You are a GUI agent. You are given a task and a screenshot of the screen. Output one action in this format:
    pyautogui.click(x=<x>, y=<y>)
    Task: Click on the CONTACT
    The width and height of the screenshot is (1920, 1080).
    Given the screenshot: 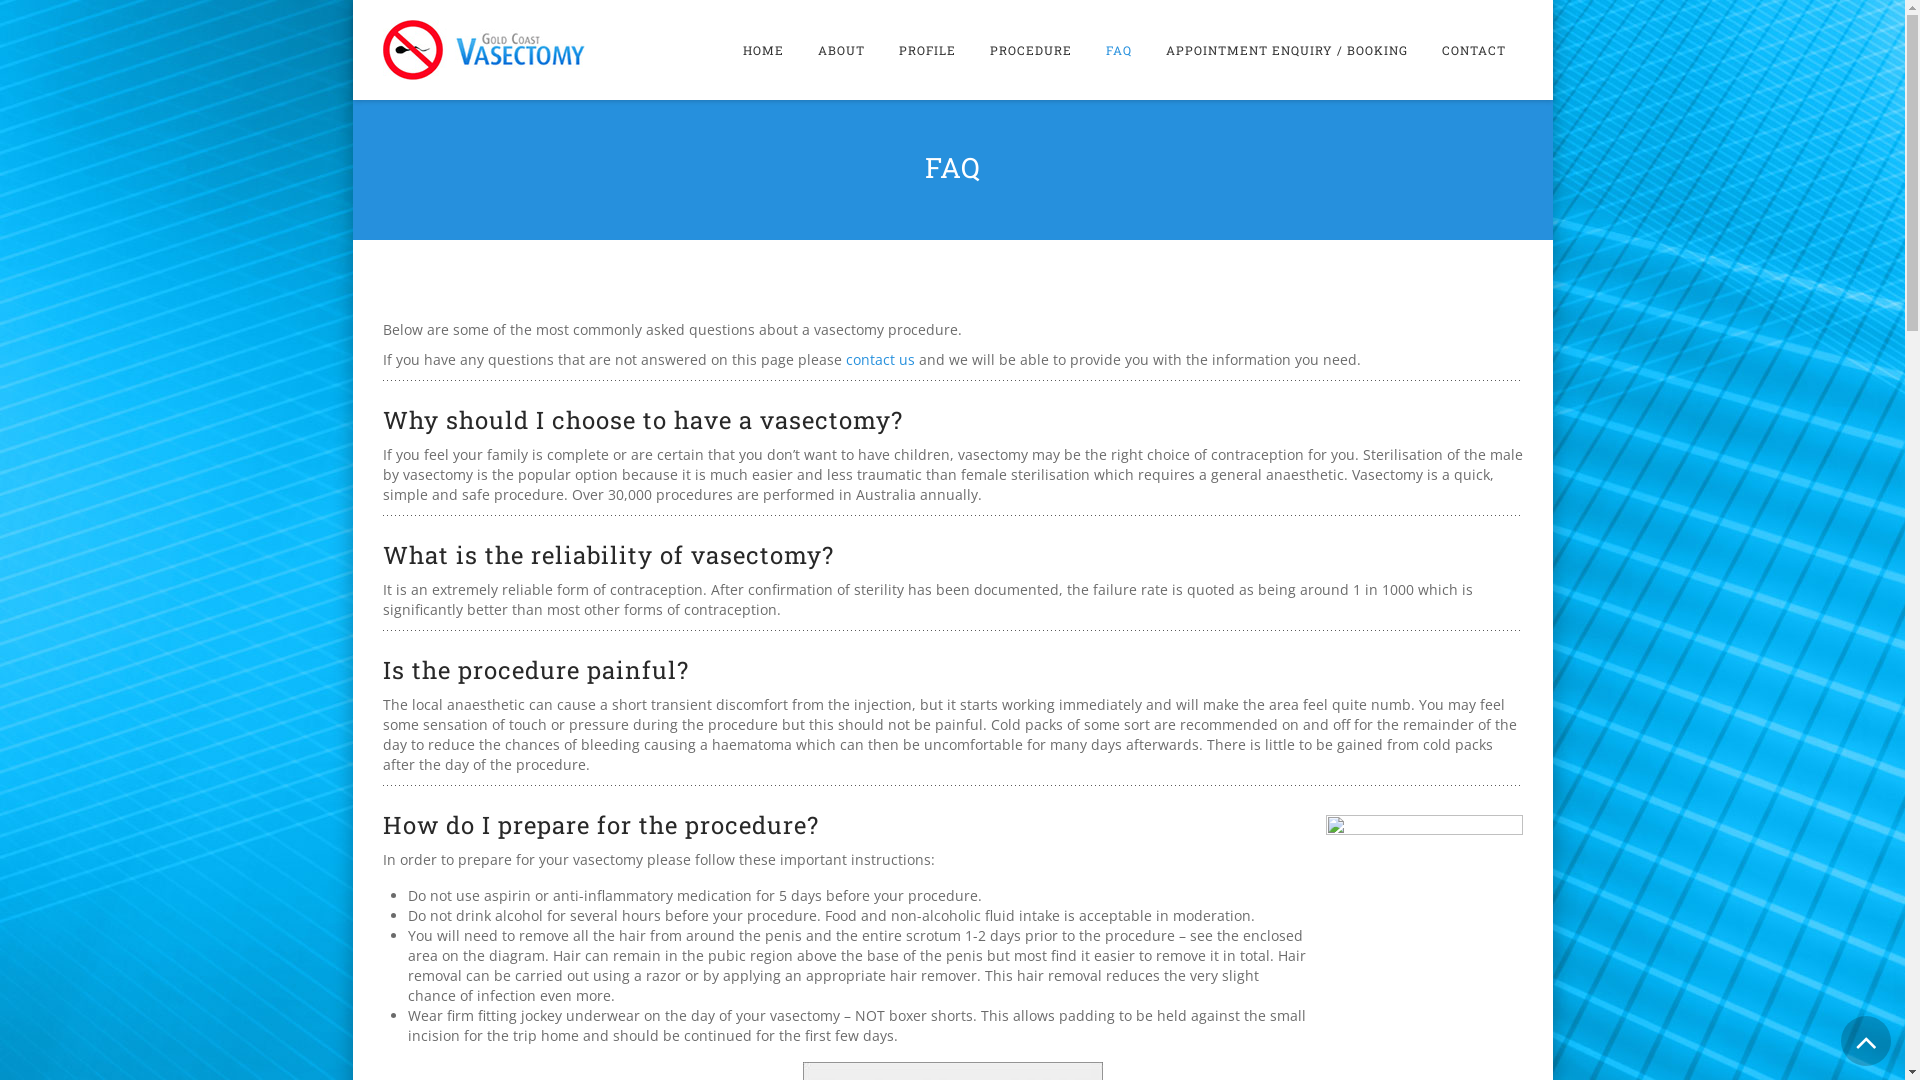 What is the action you would take?
    pyautogui.click(x=1473, y=50)
    